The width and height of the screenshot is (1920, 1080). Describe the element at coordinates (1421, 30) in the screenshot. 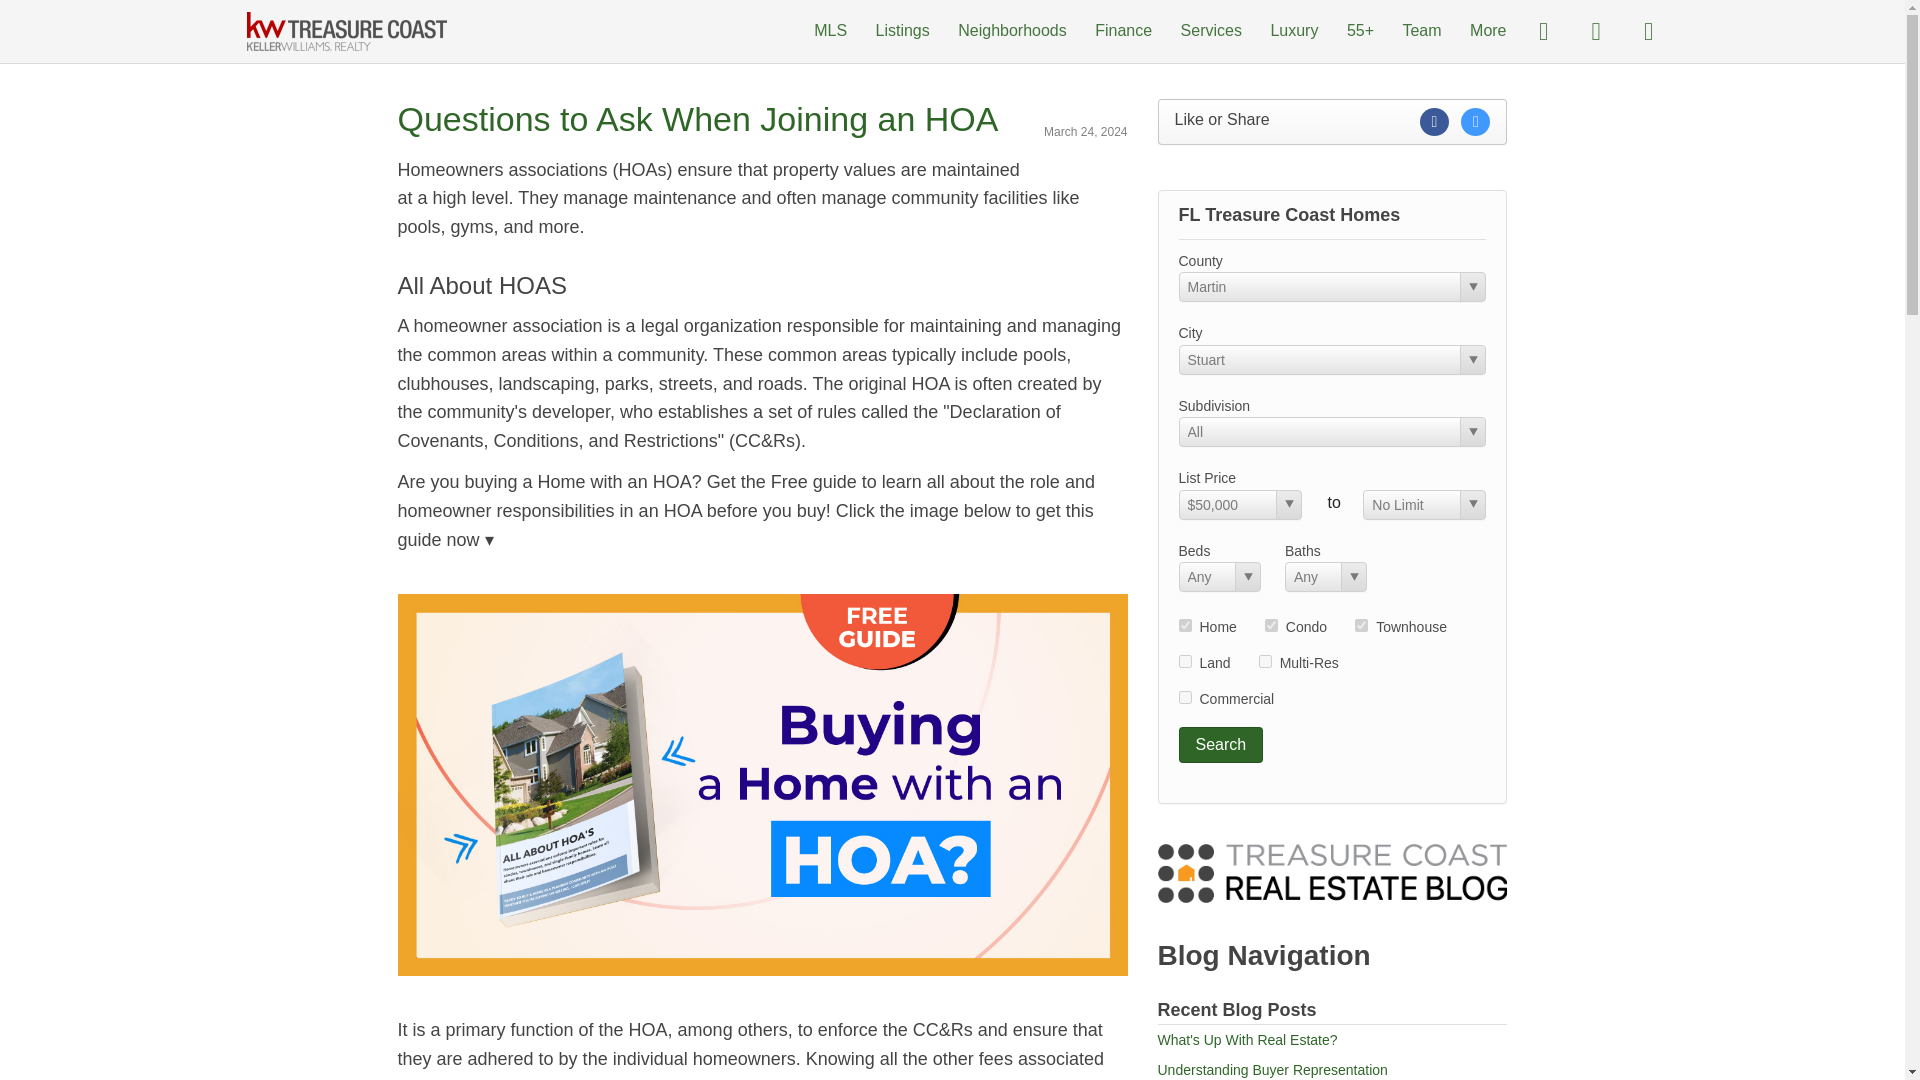

I see `Team` at that location.